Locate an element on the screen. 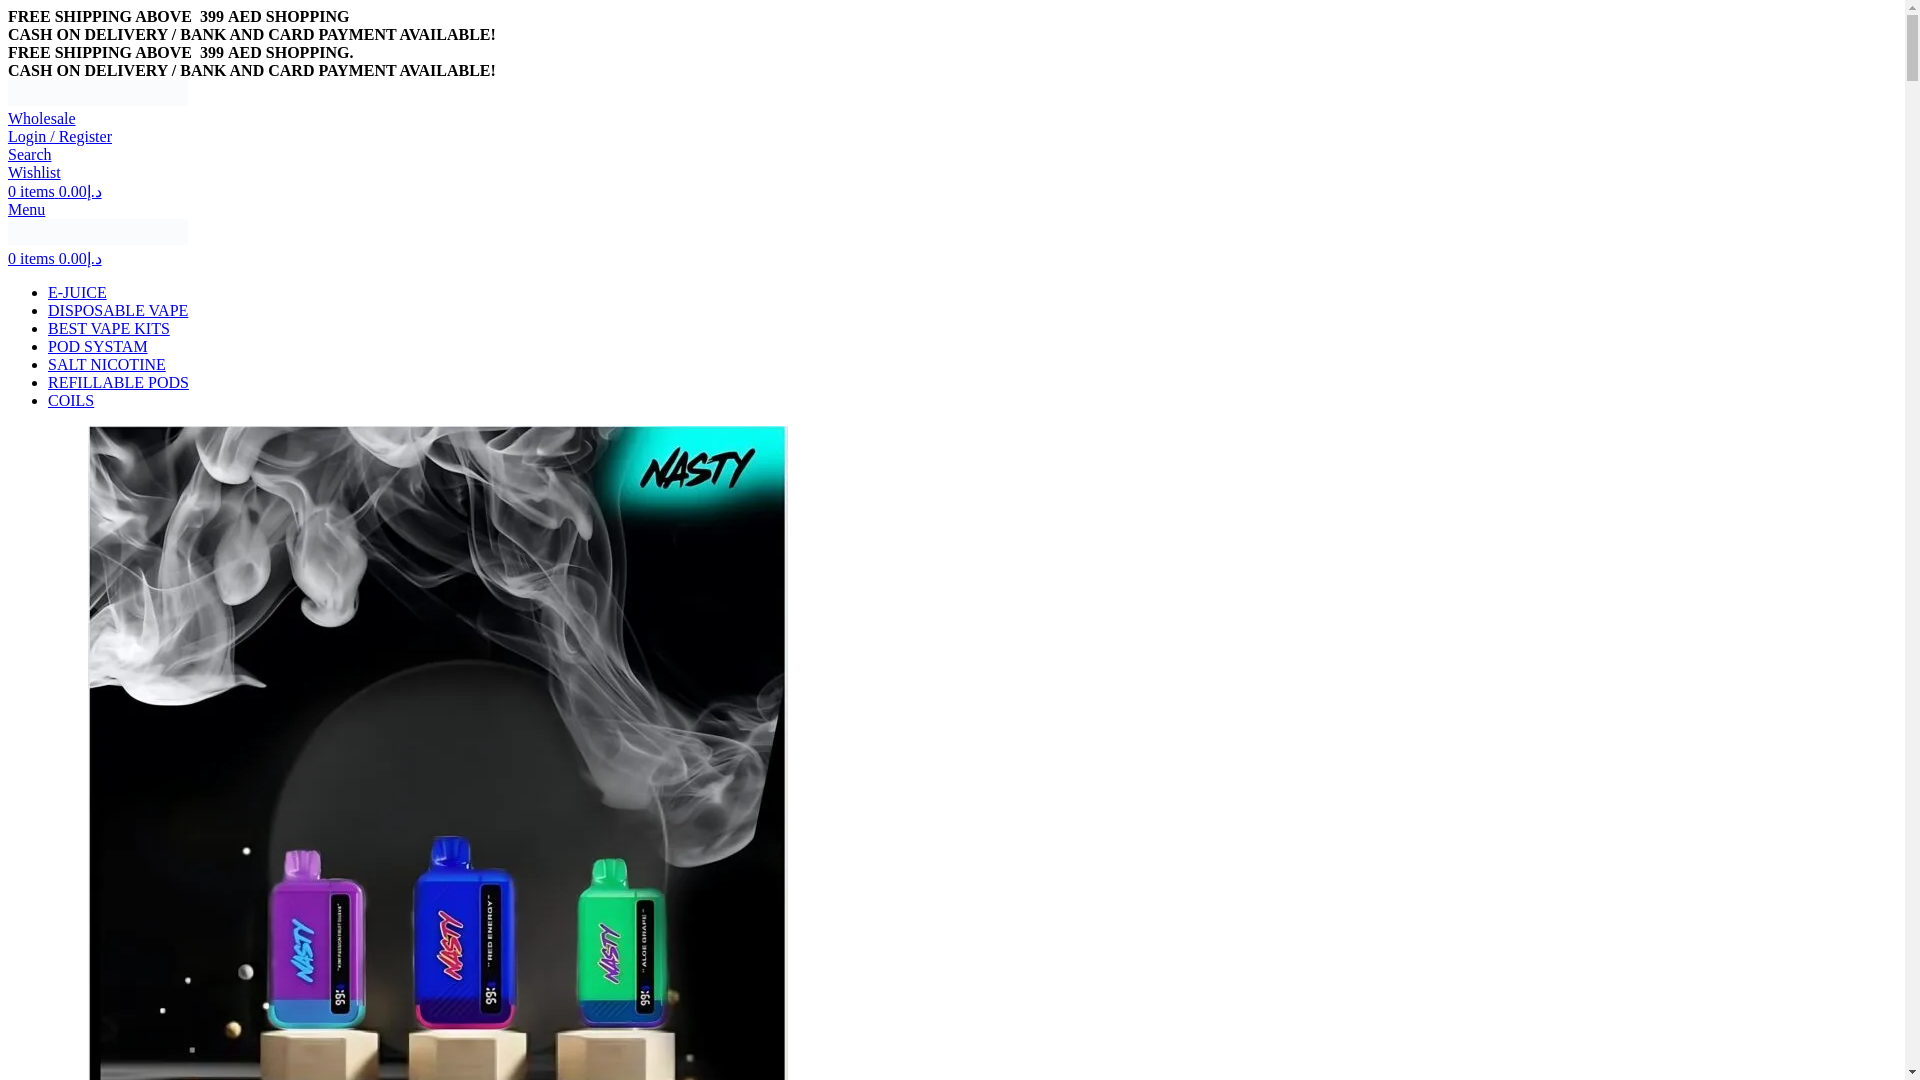 The image size is (1920, 1080). E-JUICE is located at coordinates (78, 292).